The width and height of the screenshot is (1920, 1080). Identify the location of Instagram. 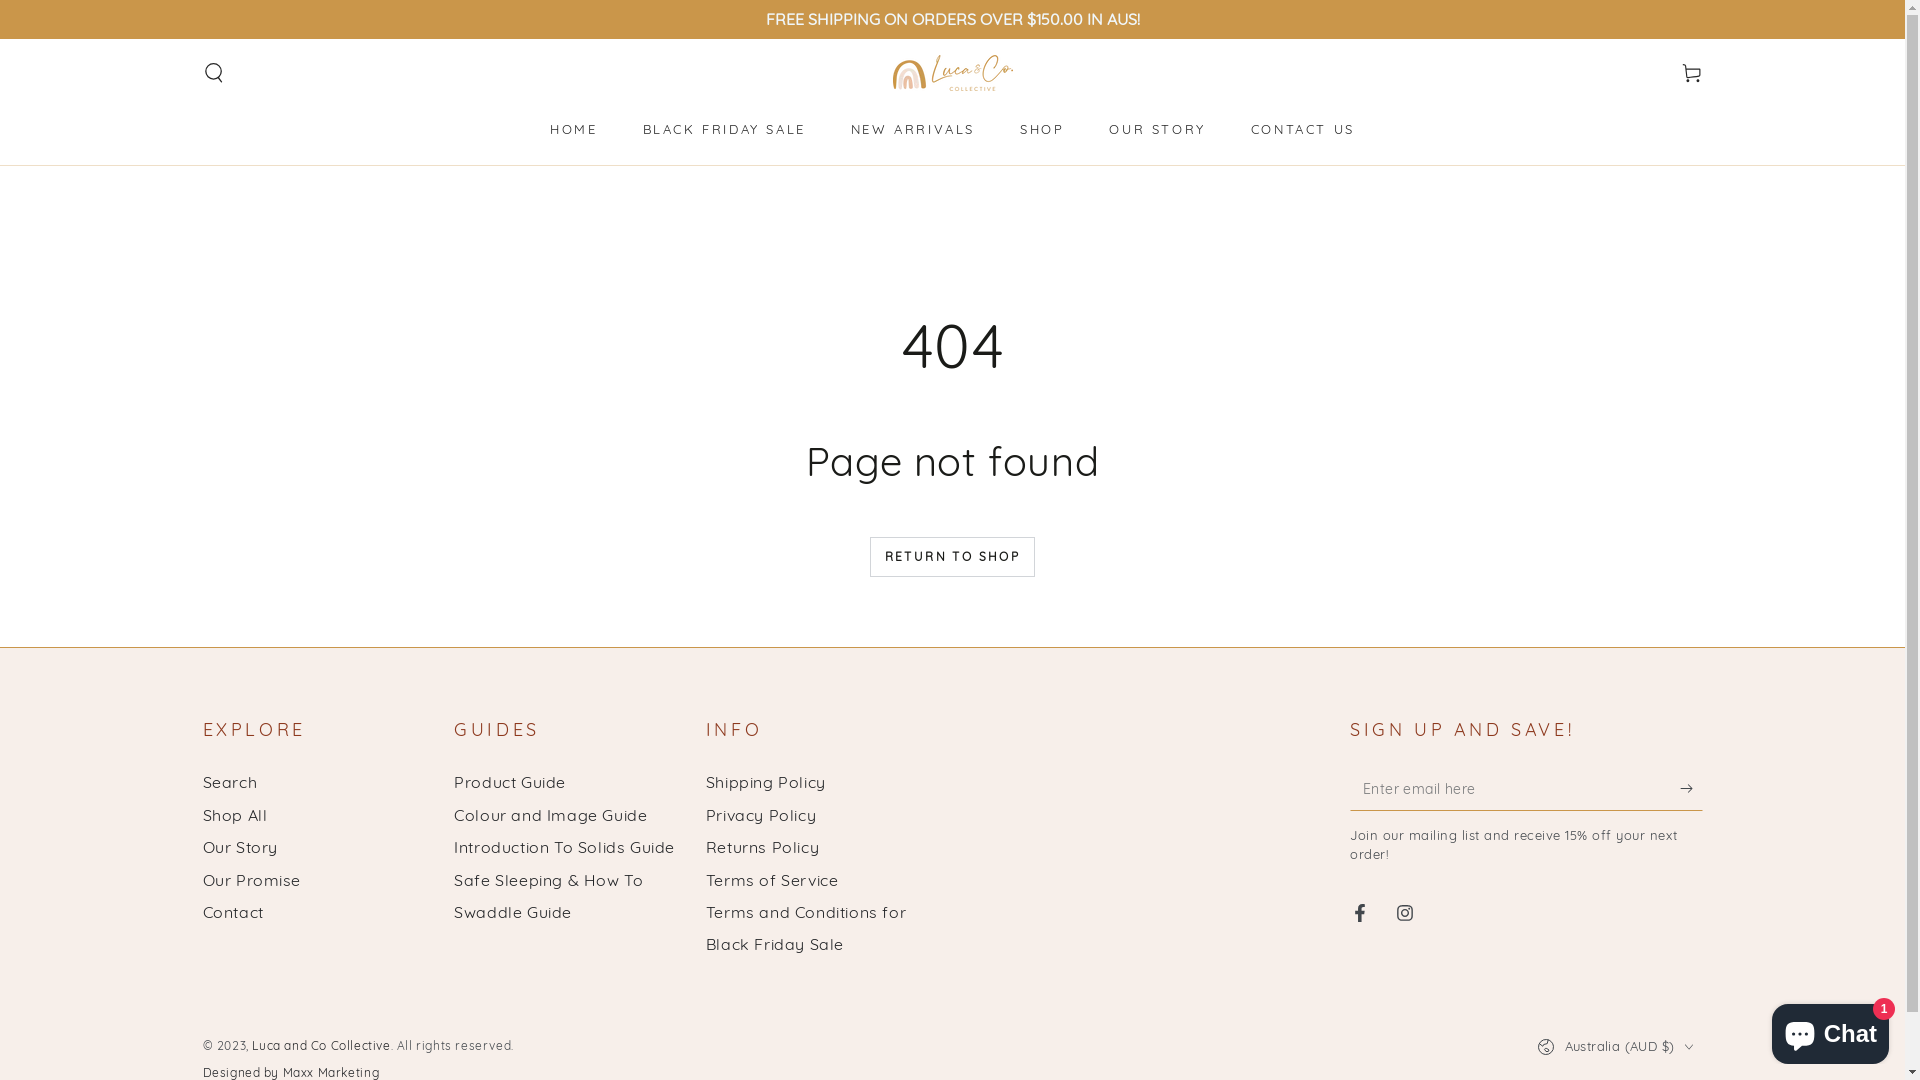
(1405, 913).